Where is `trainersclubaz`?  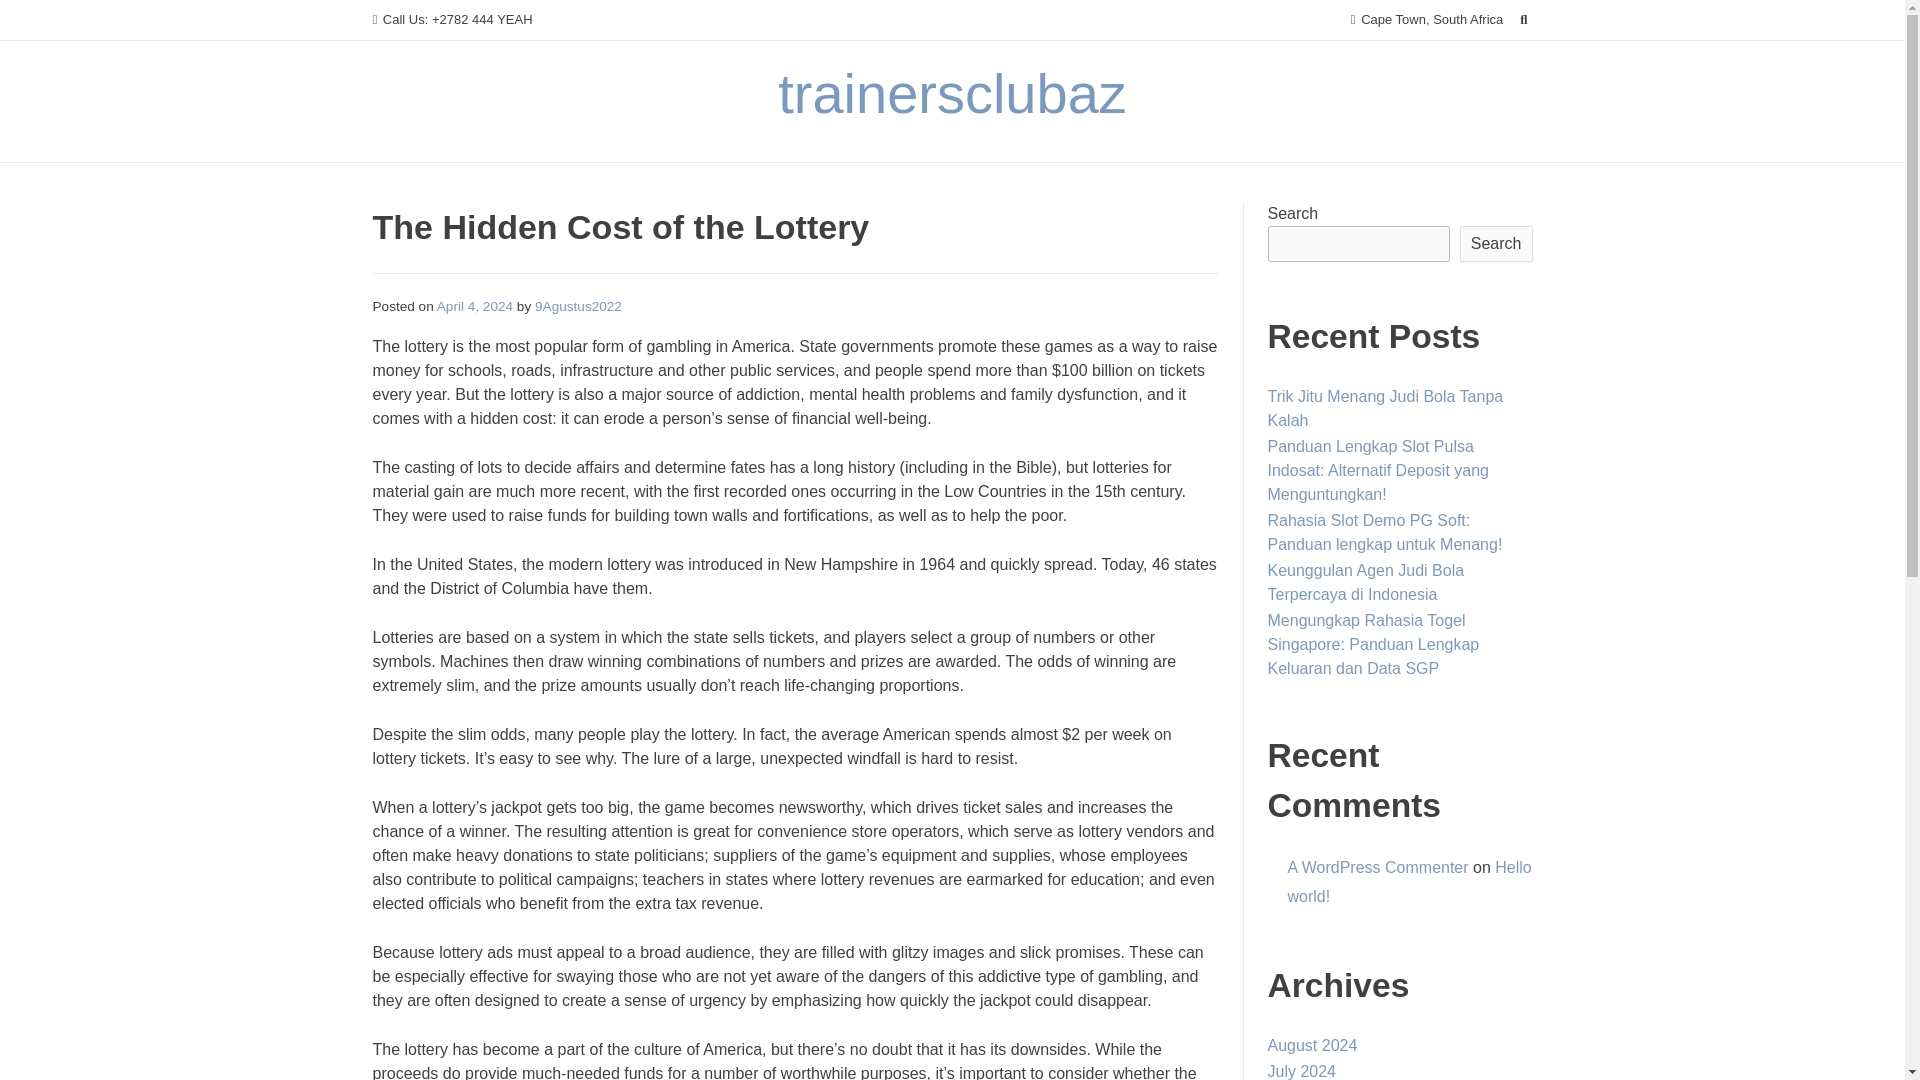 trainersclubaz is located at coordinates (952, 93).